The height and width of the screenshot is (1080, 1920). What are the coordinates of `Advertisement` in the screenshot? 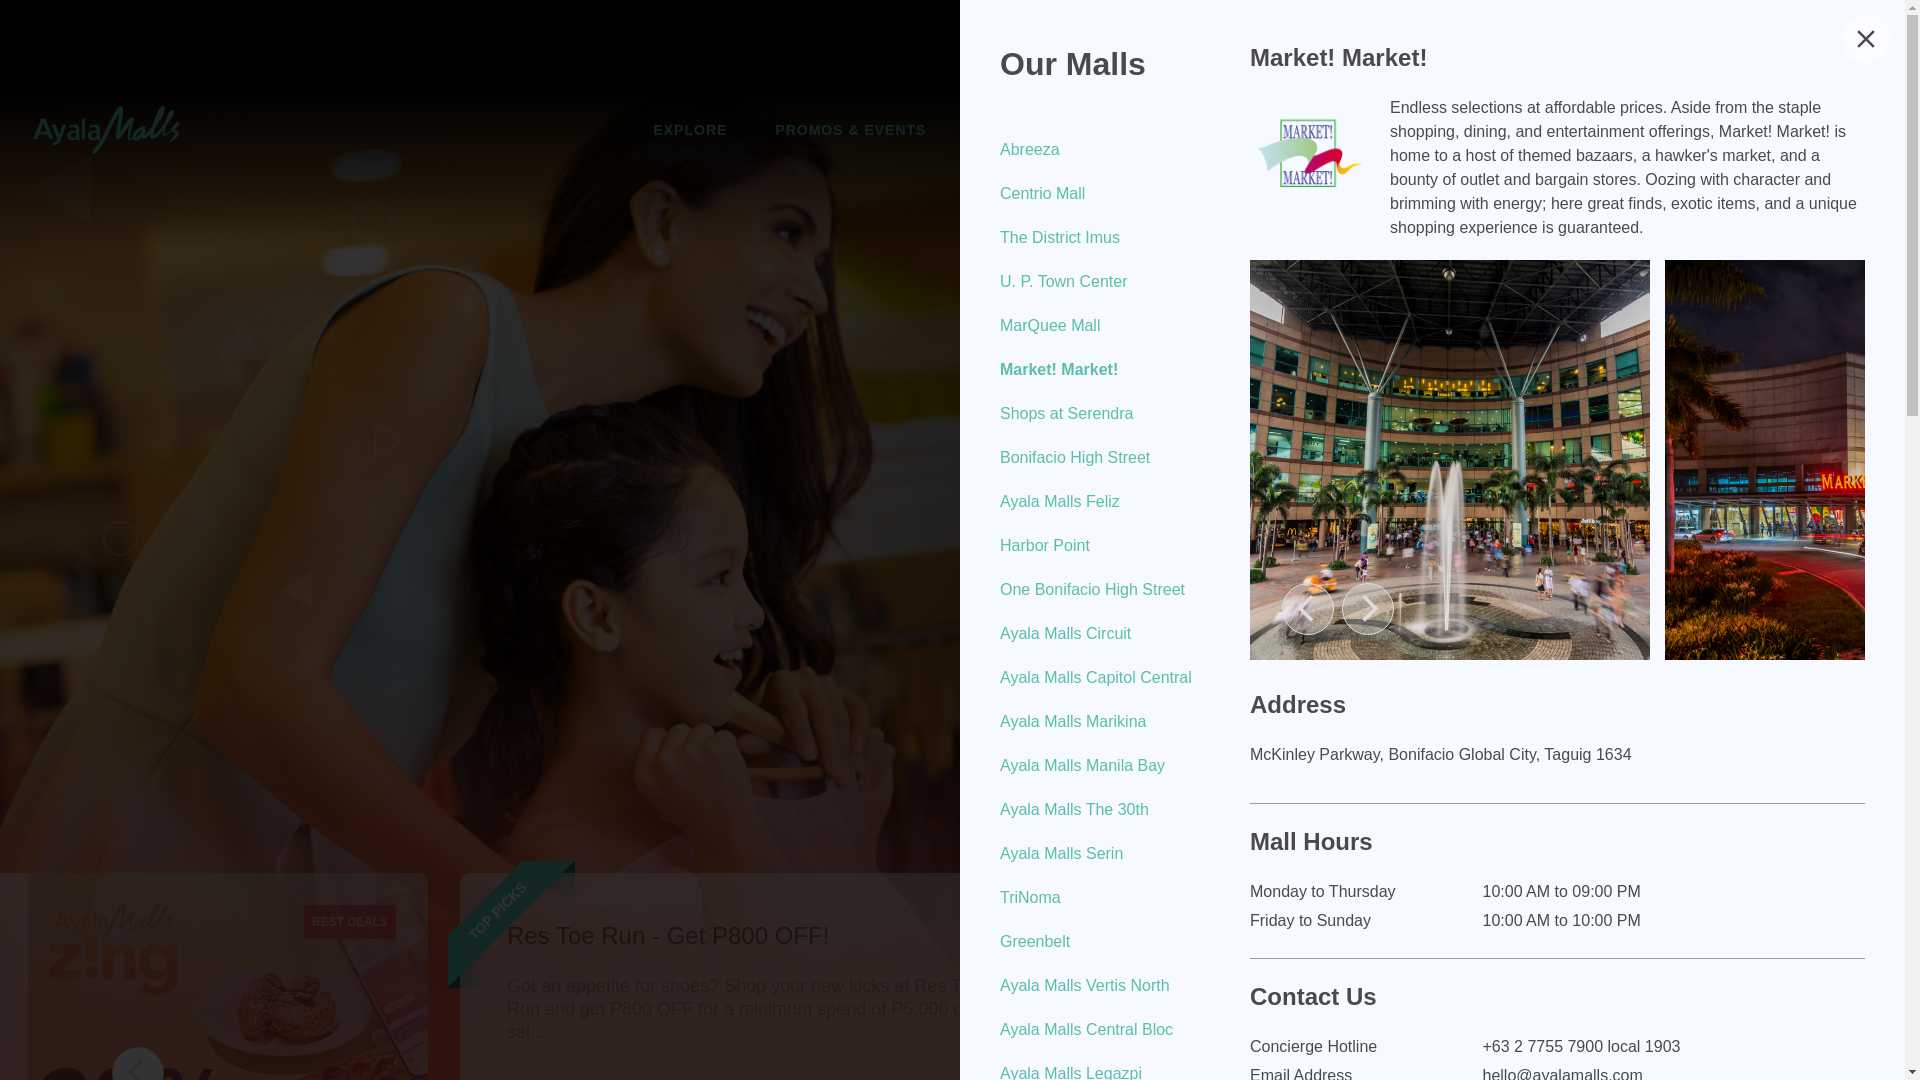 It's located at (960, 44).